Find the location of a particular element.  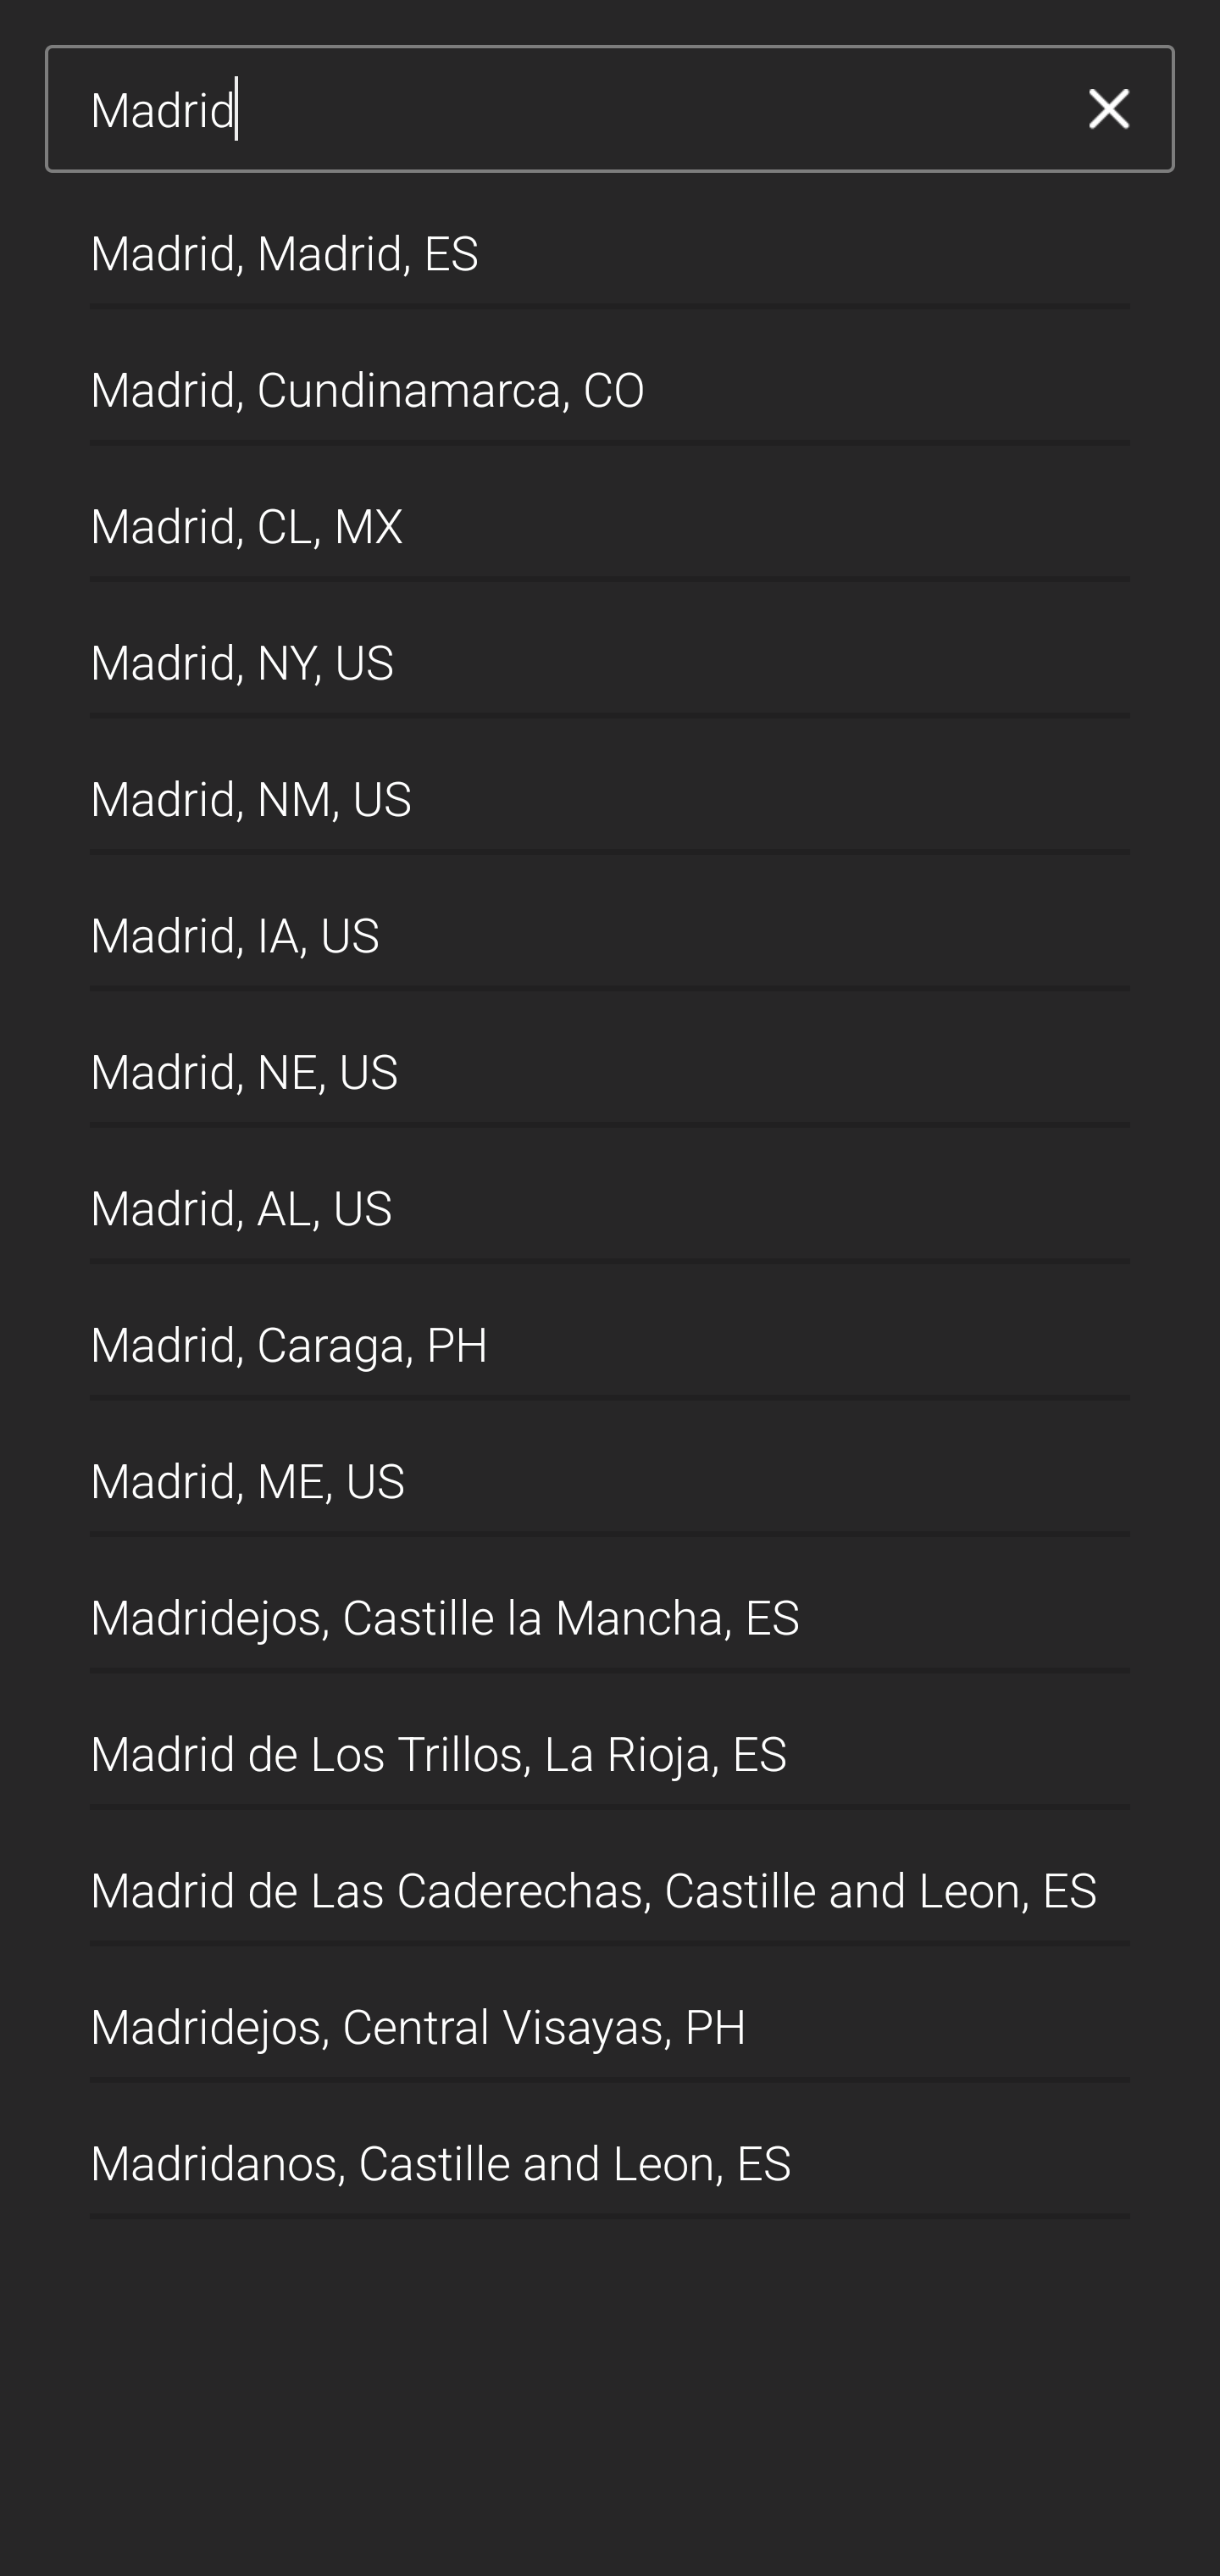

Madridanos, Castille and Leon, ES is located at coordinates (610, 2152).